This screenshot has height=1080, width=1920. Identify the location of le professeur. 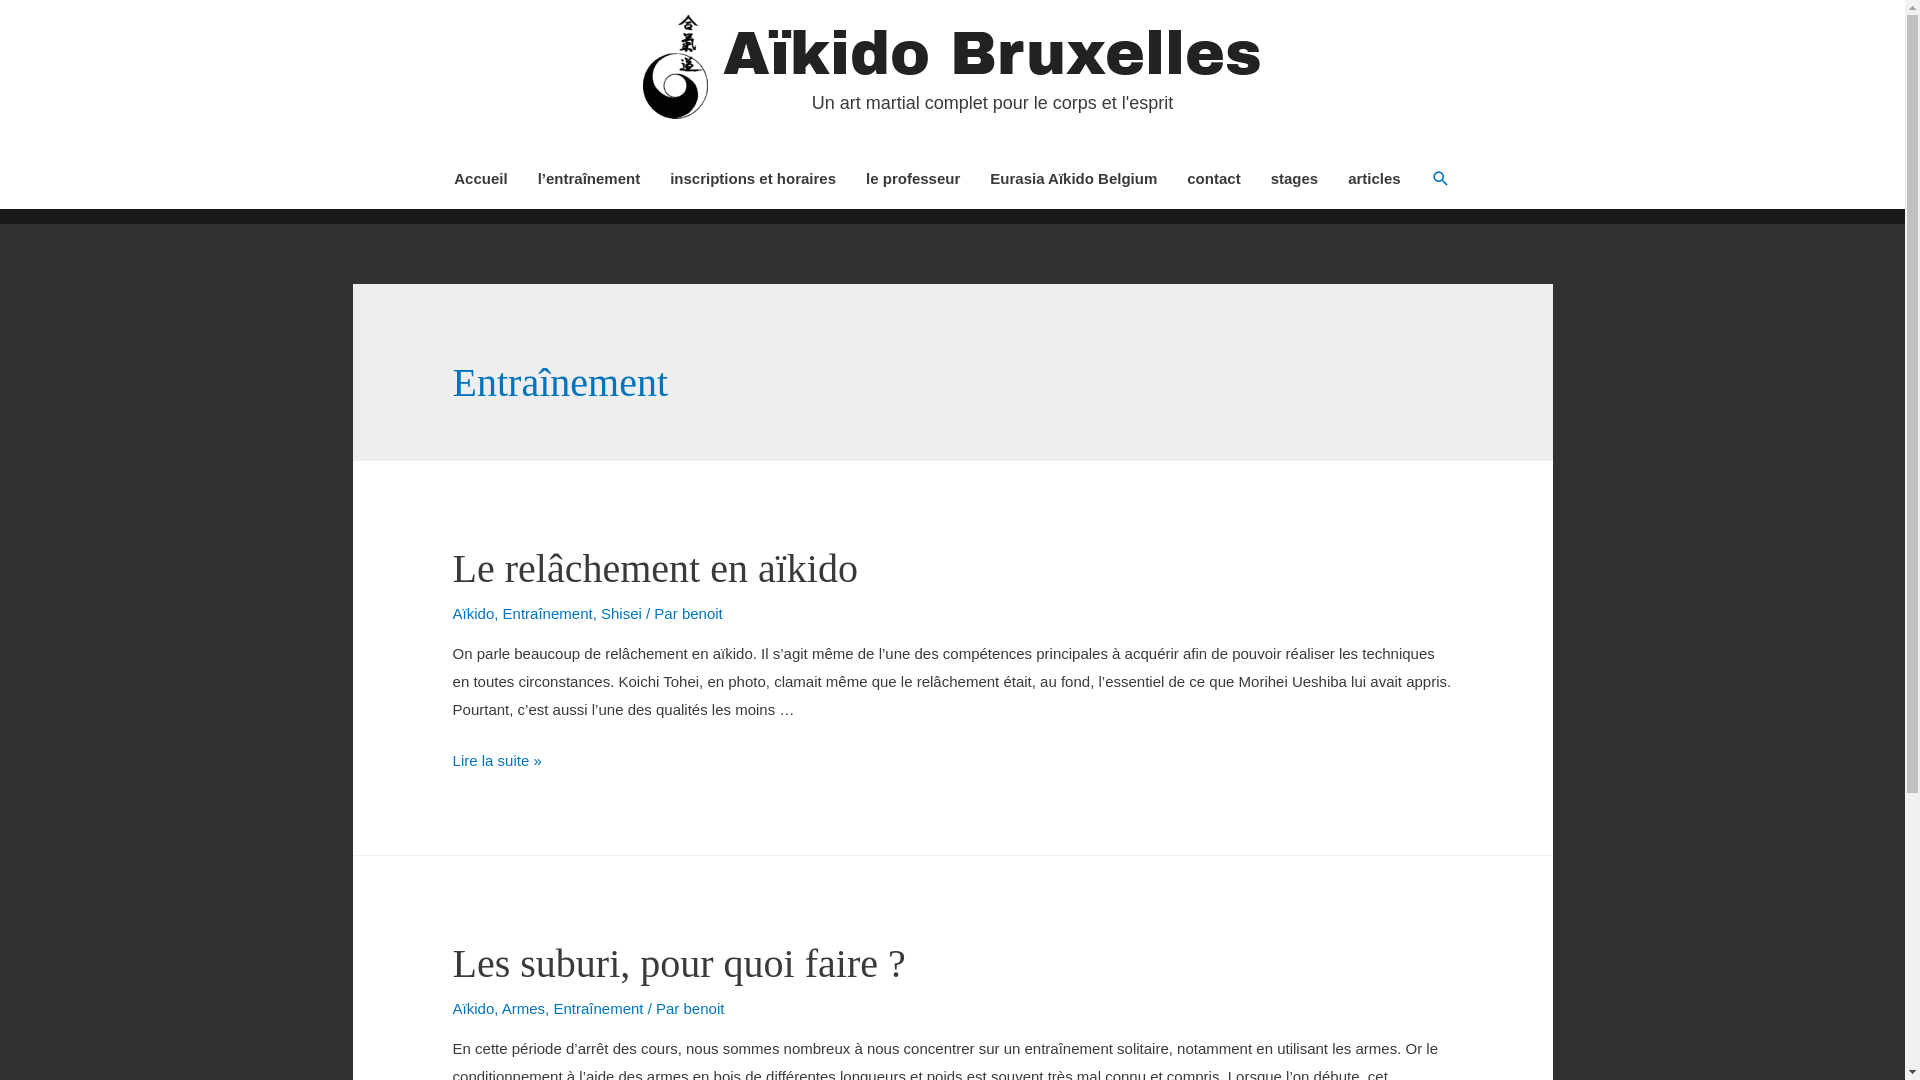
(913, 179).